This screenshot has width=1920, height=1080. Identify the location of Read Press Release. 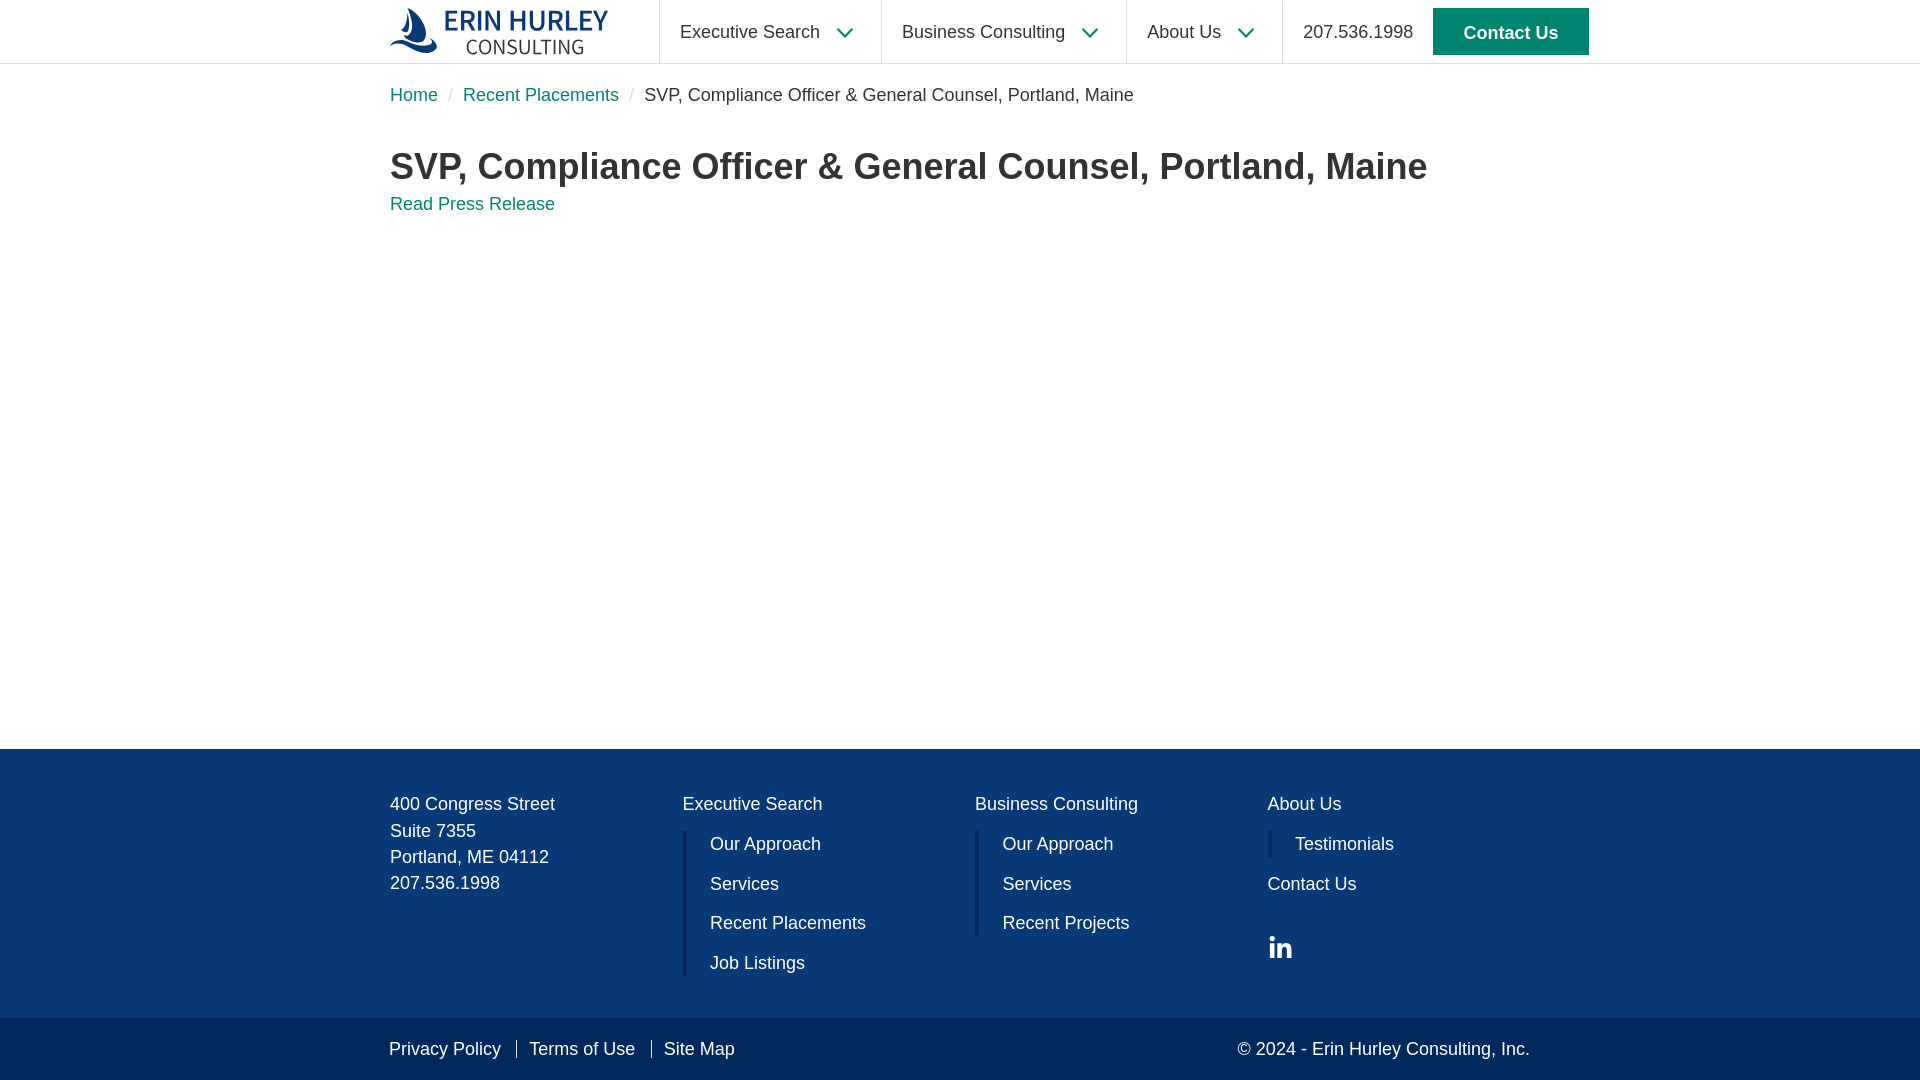
(472, 204).